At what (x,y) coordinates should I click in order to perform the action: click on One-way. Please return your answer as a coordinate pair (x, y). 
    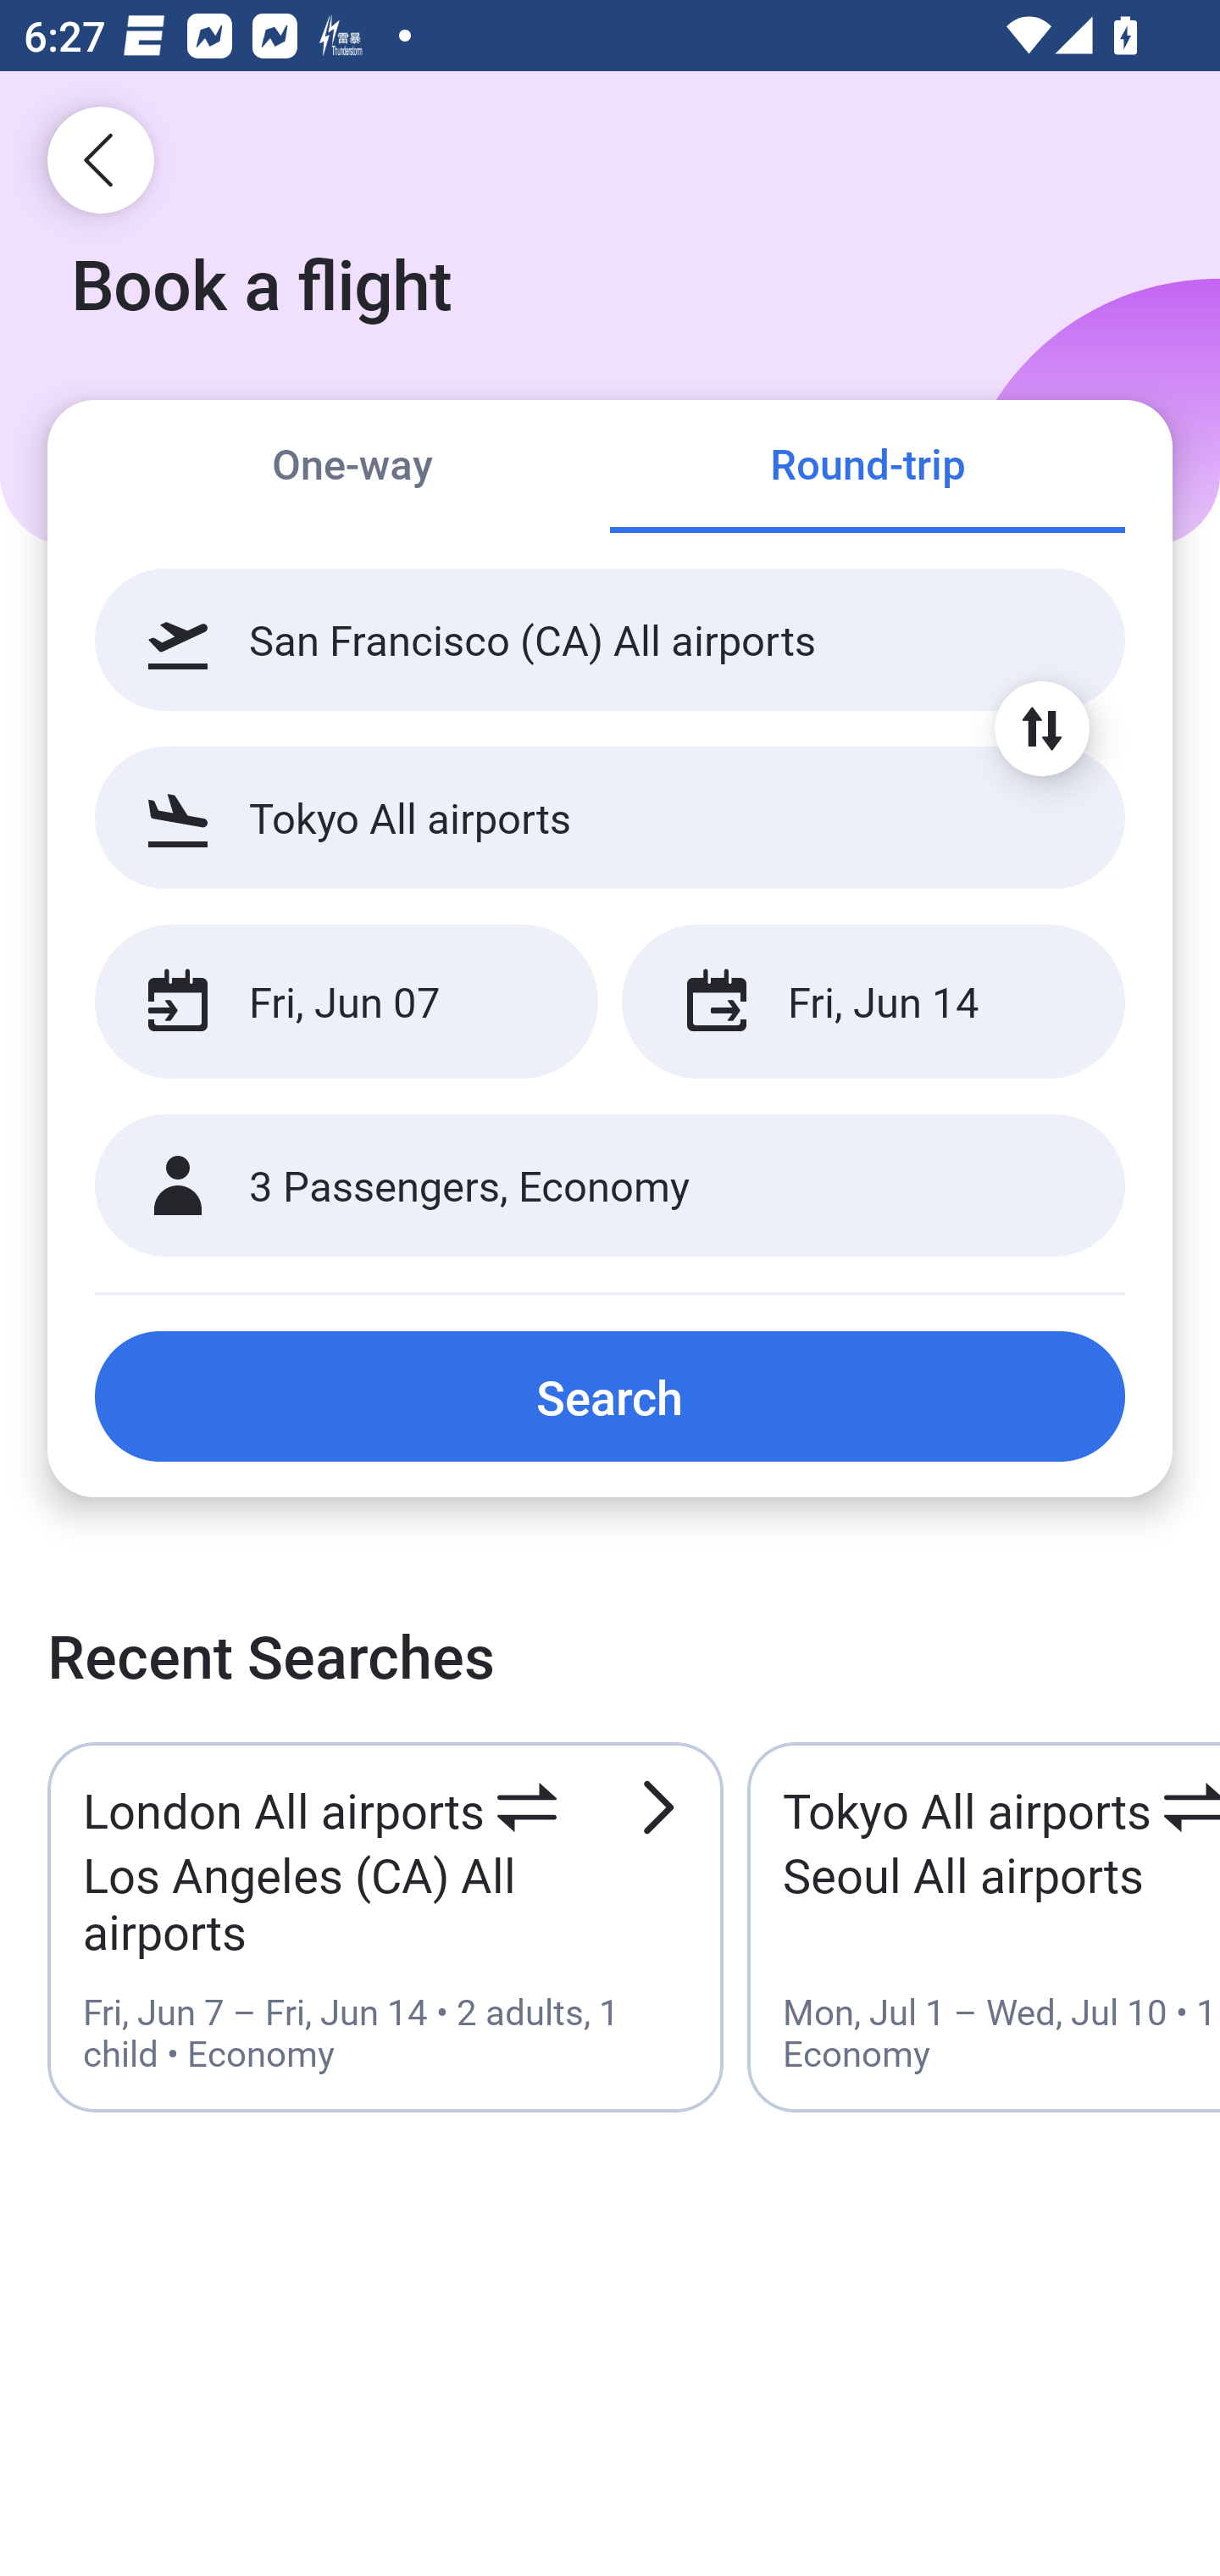
    Looking at the image, I should click on (352, 468).